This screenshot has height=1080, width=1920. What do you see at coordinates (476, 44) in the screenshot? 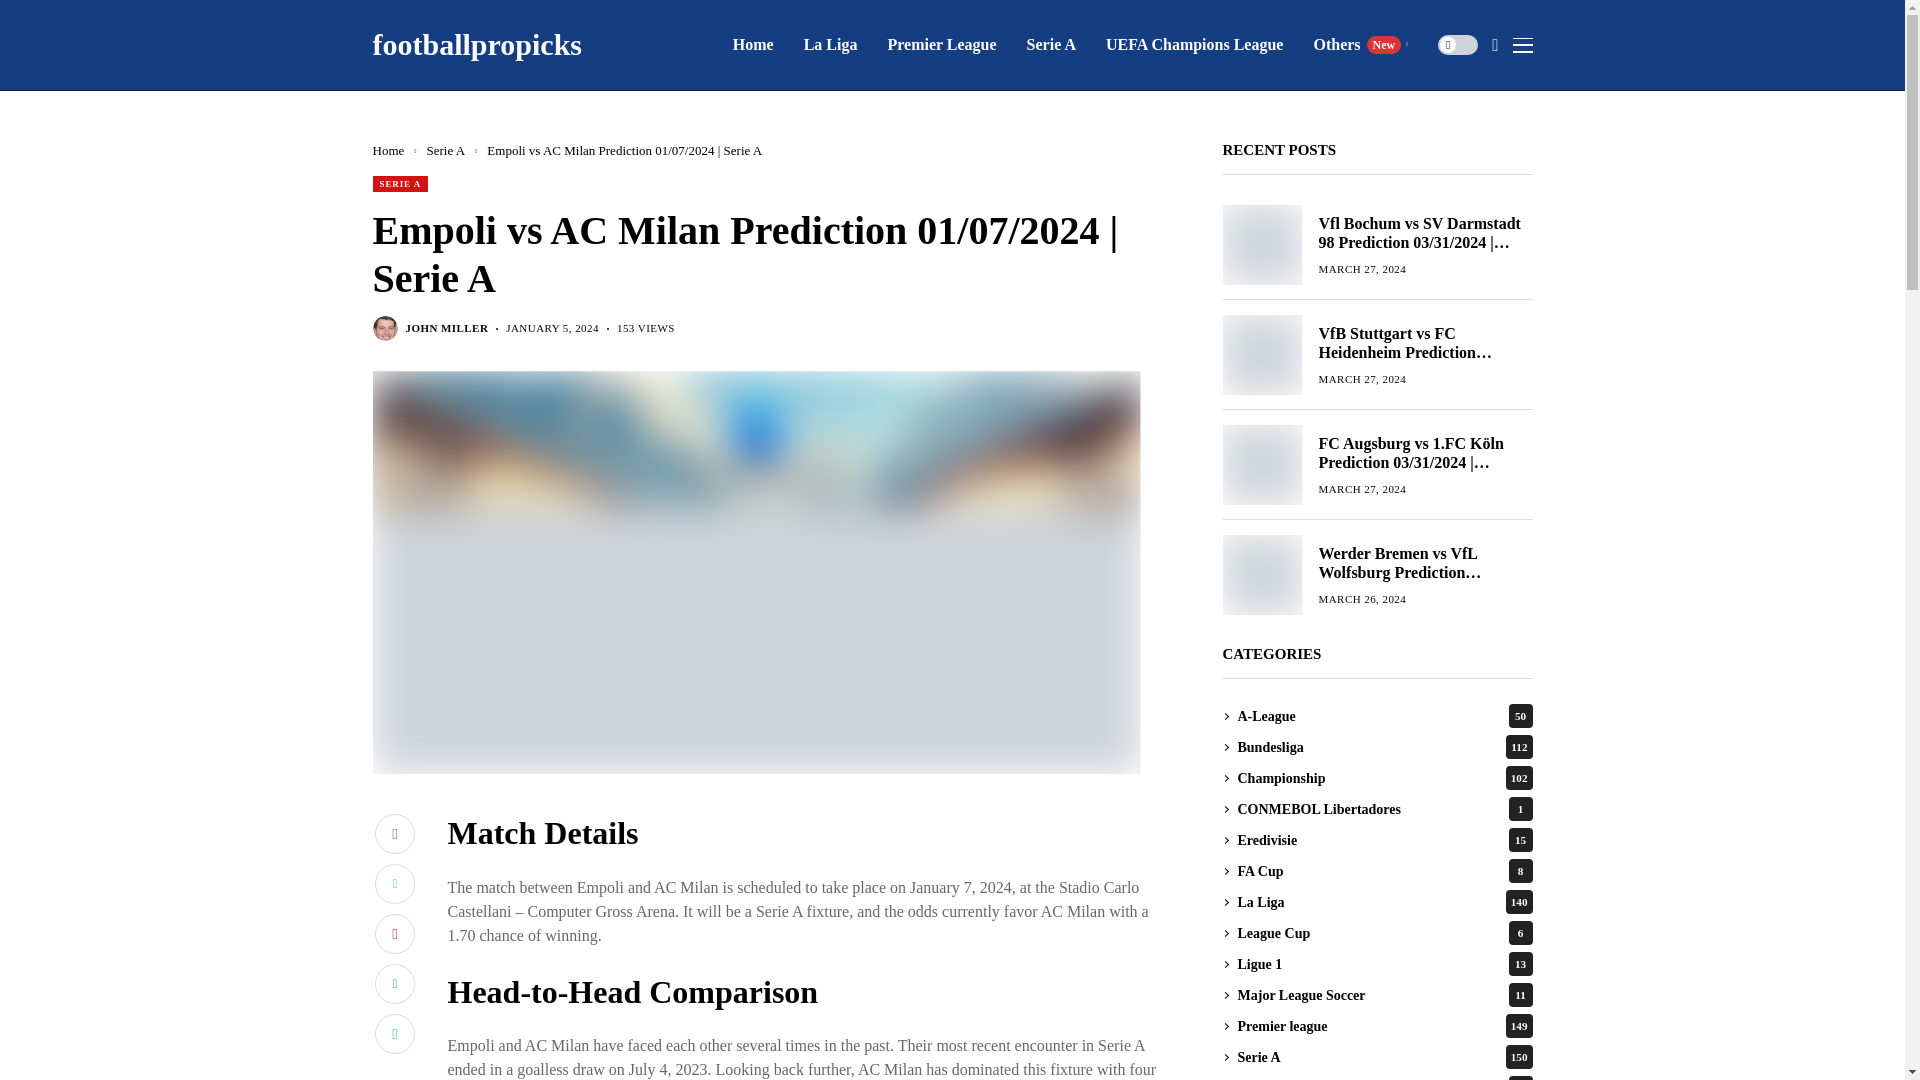
I see `Posts by John Miller` at bounding box center [476, 44].